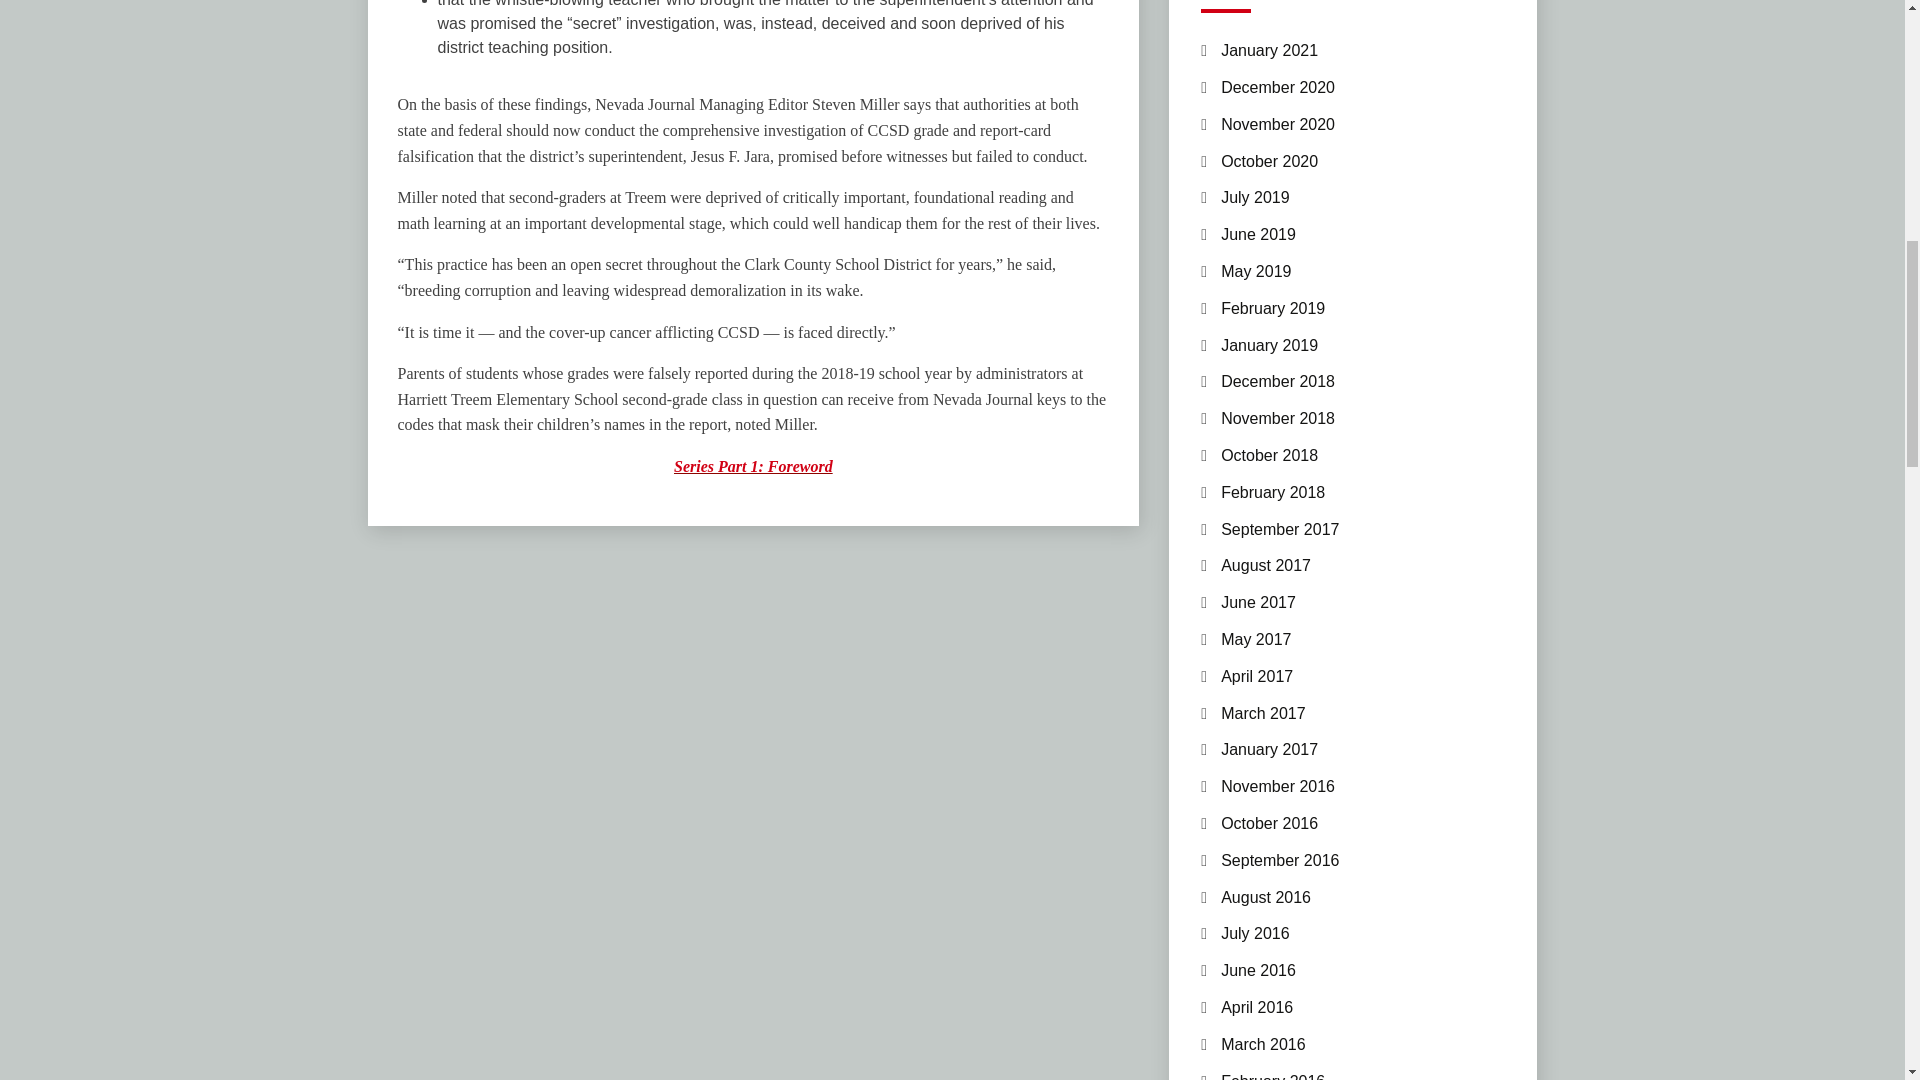 The height and width of the screenshot is (1080, 1920). Describe the element at coordinates (1269, 161) in the screenshot. I see `October 2020` at that location.